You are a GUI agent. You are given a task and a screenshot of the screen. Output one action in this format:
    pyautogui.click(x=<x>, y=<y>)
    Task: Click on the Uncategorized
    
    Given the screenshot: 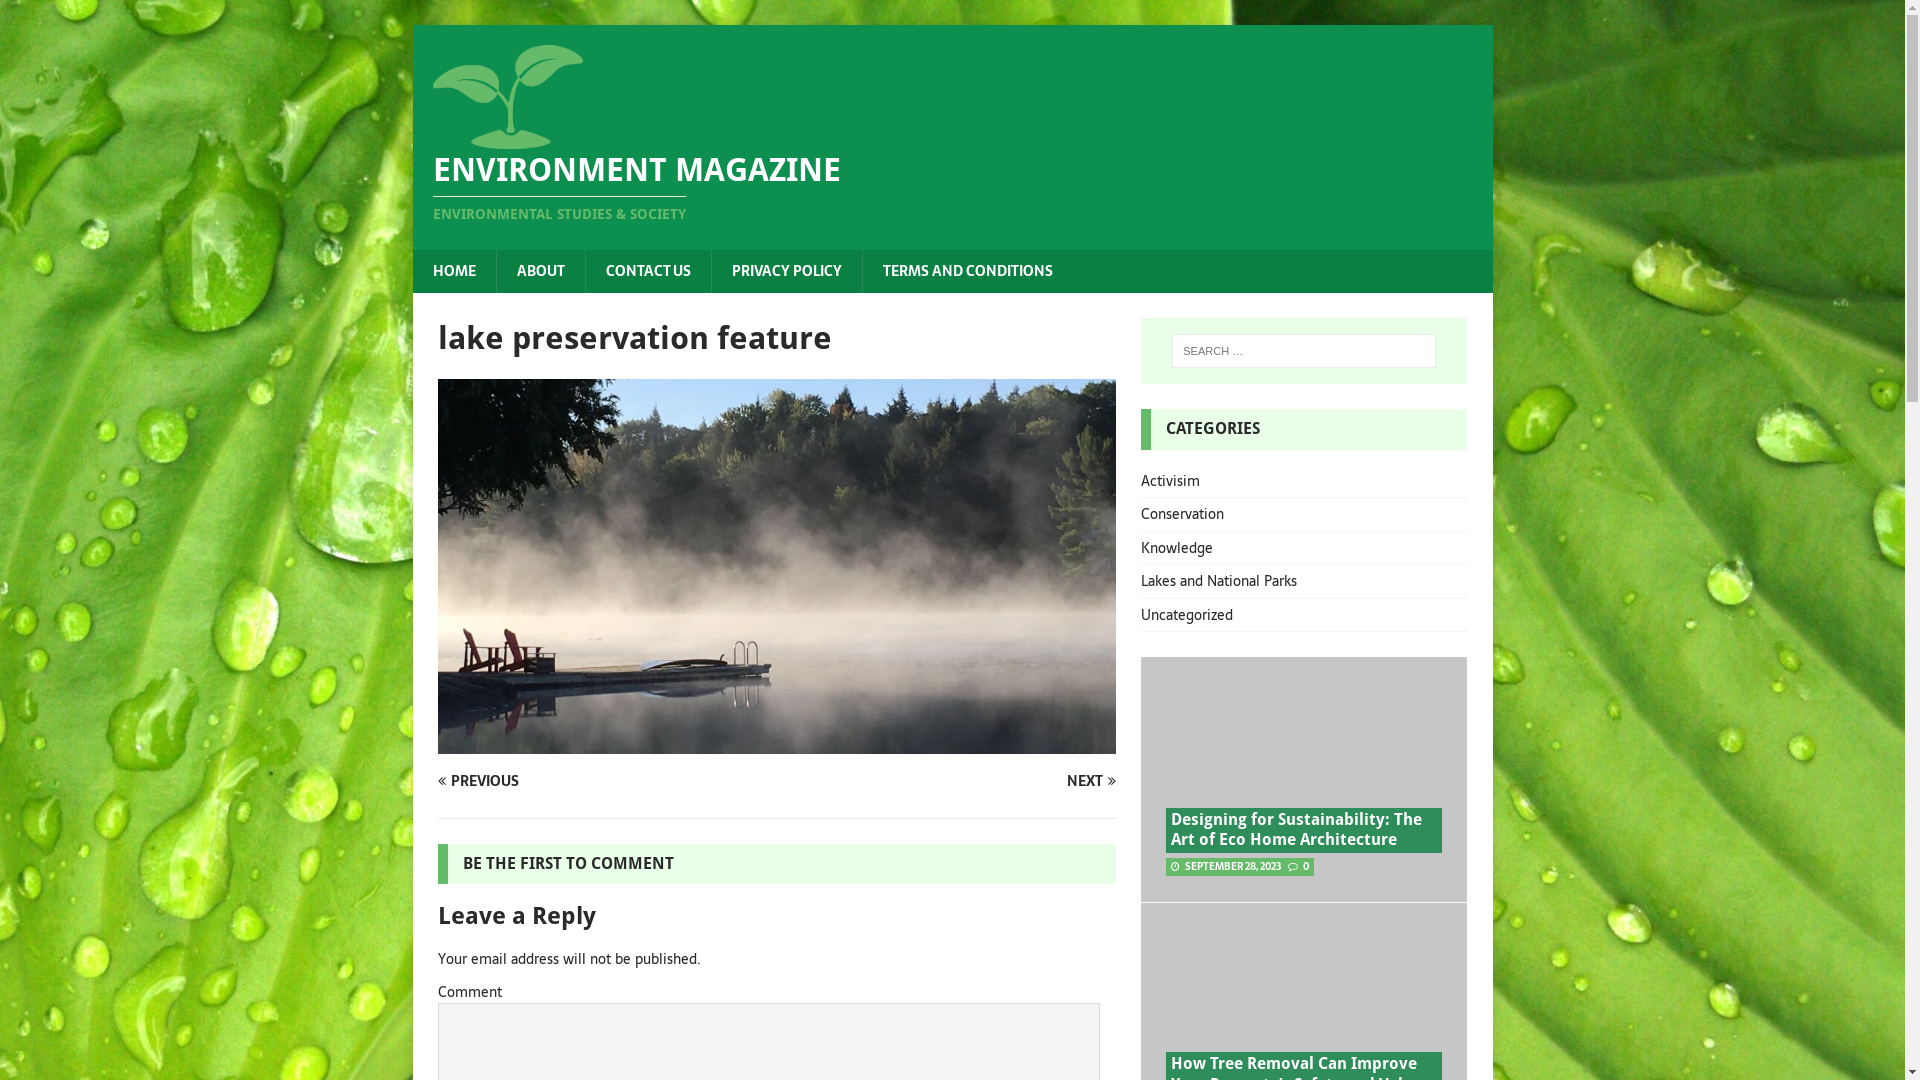 What is the action you would take?
    pyautogui.click(x=1304, y=615)
    